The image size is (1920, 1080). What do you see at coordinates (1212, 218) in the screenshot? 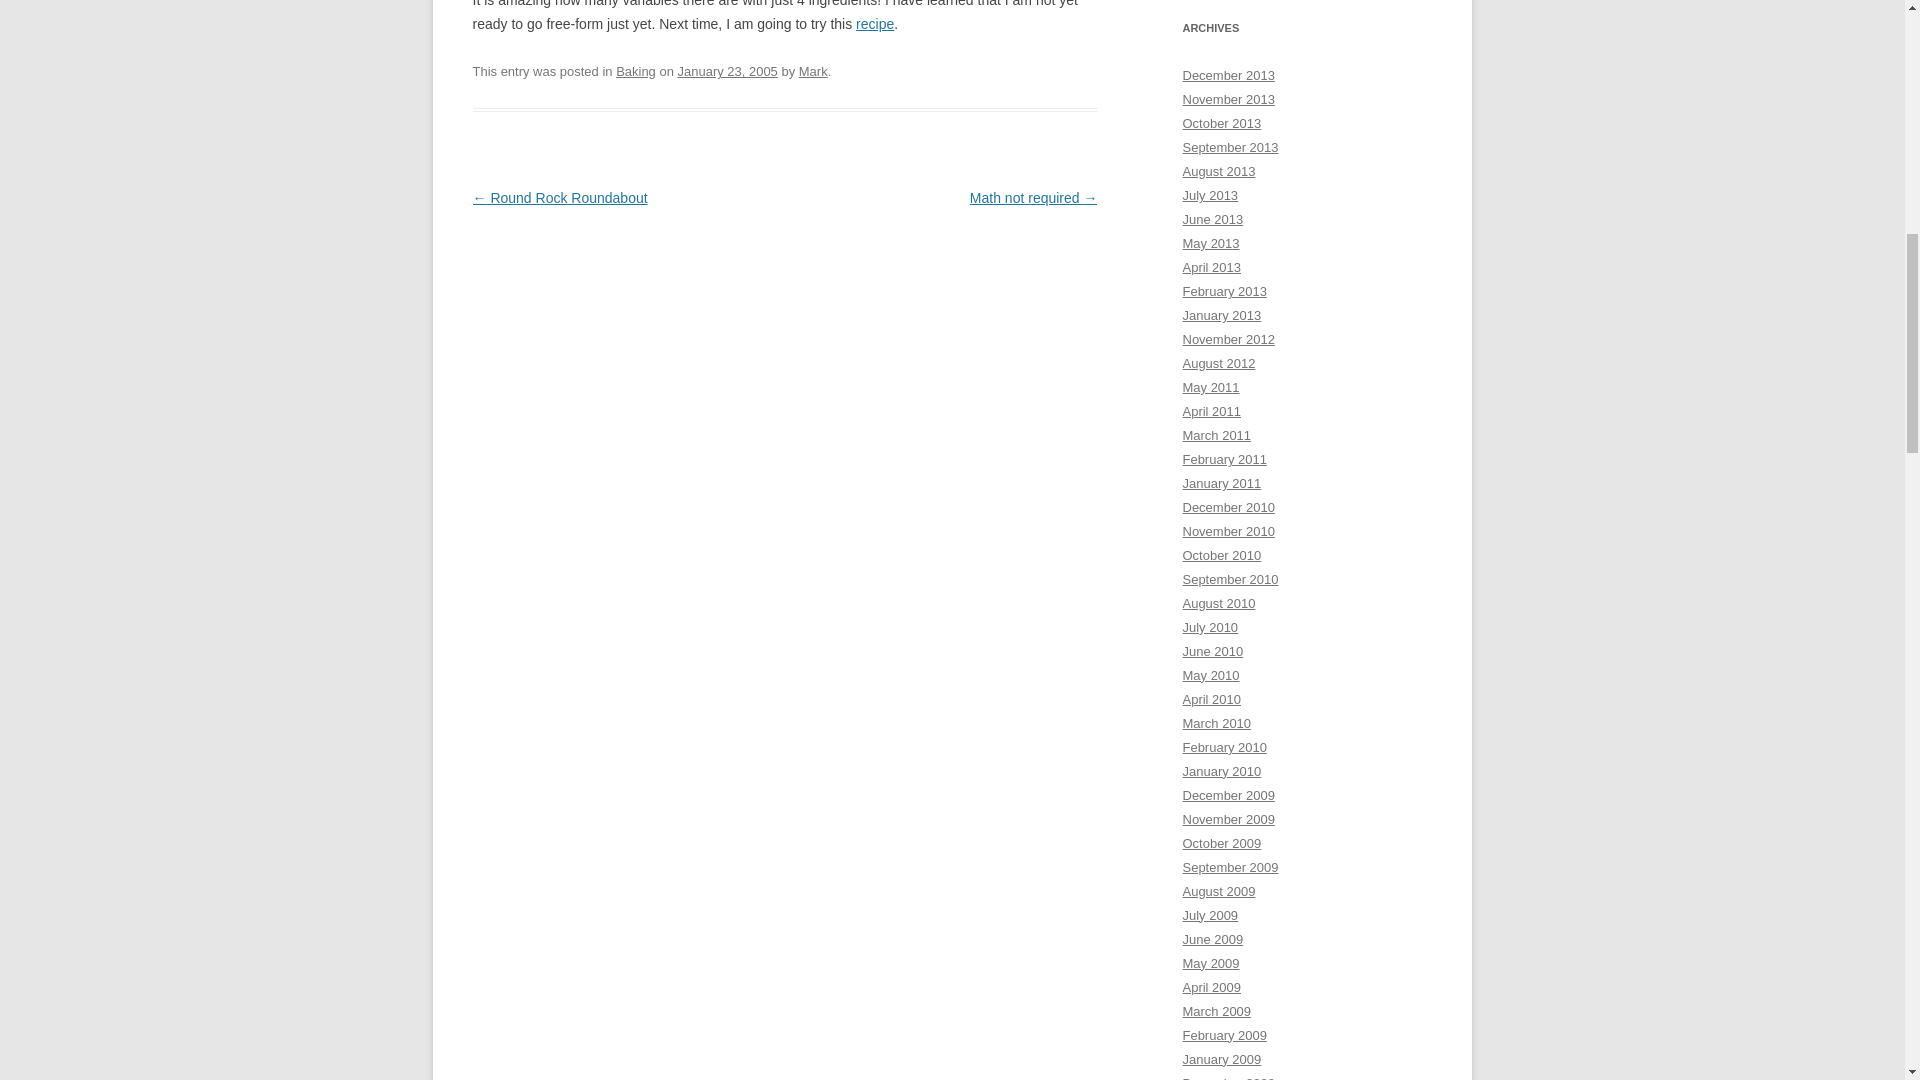
I see `June 2013` at bounding box center [1212, 218].